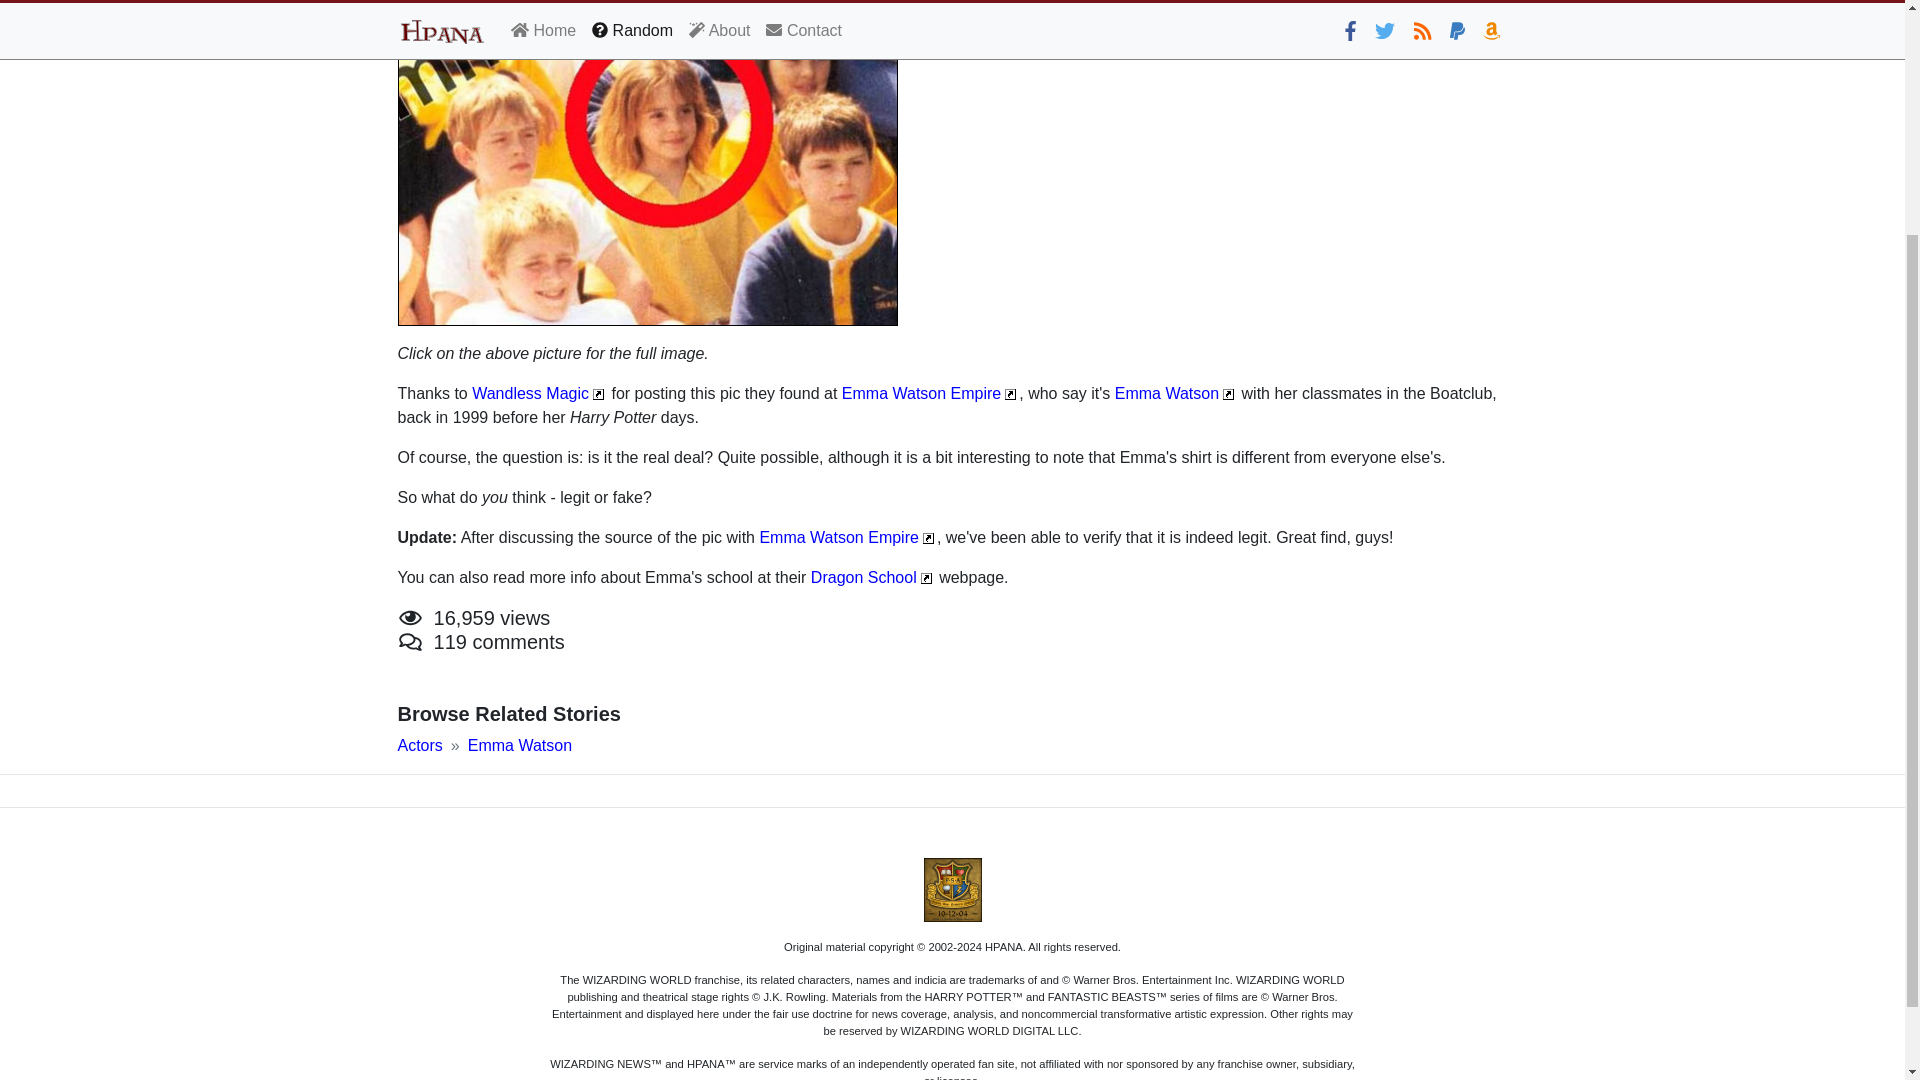  What do you see at coordinates (1324, 114) in the screenshot?
I see `Advertisement` at bounding box center [1324, 114].